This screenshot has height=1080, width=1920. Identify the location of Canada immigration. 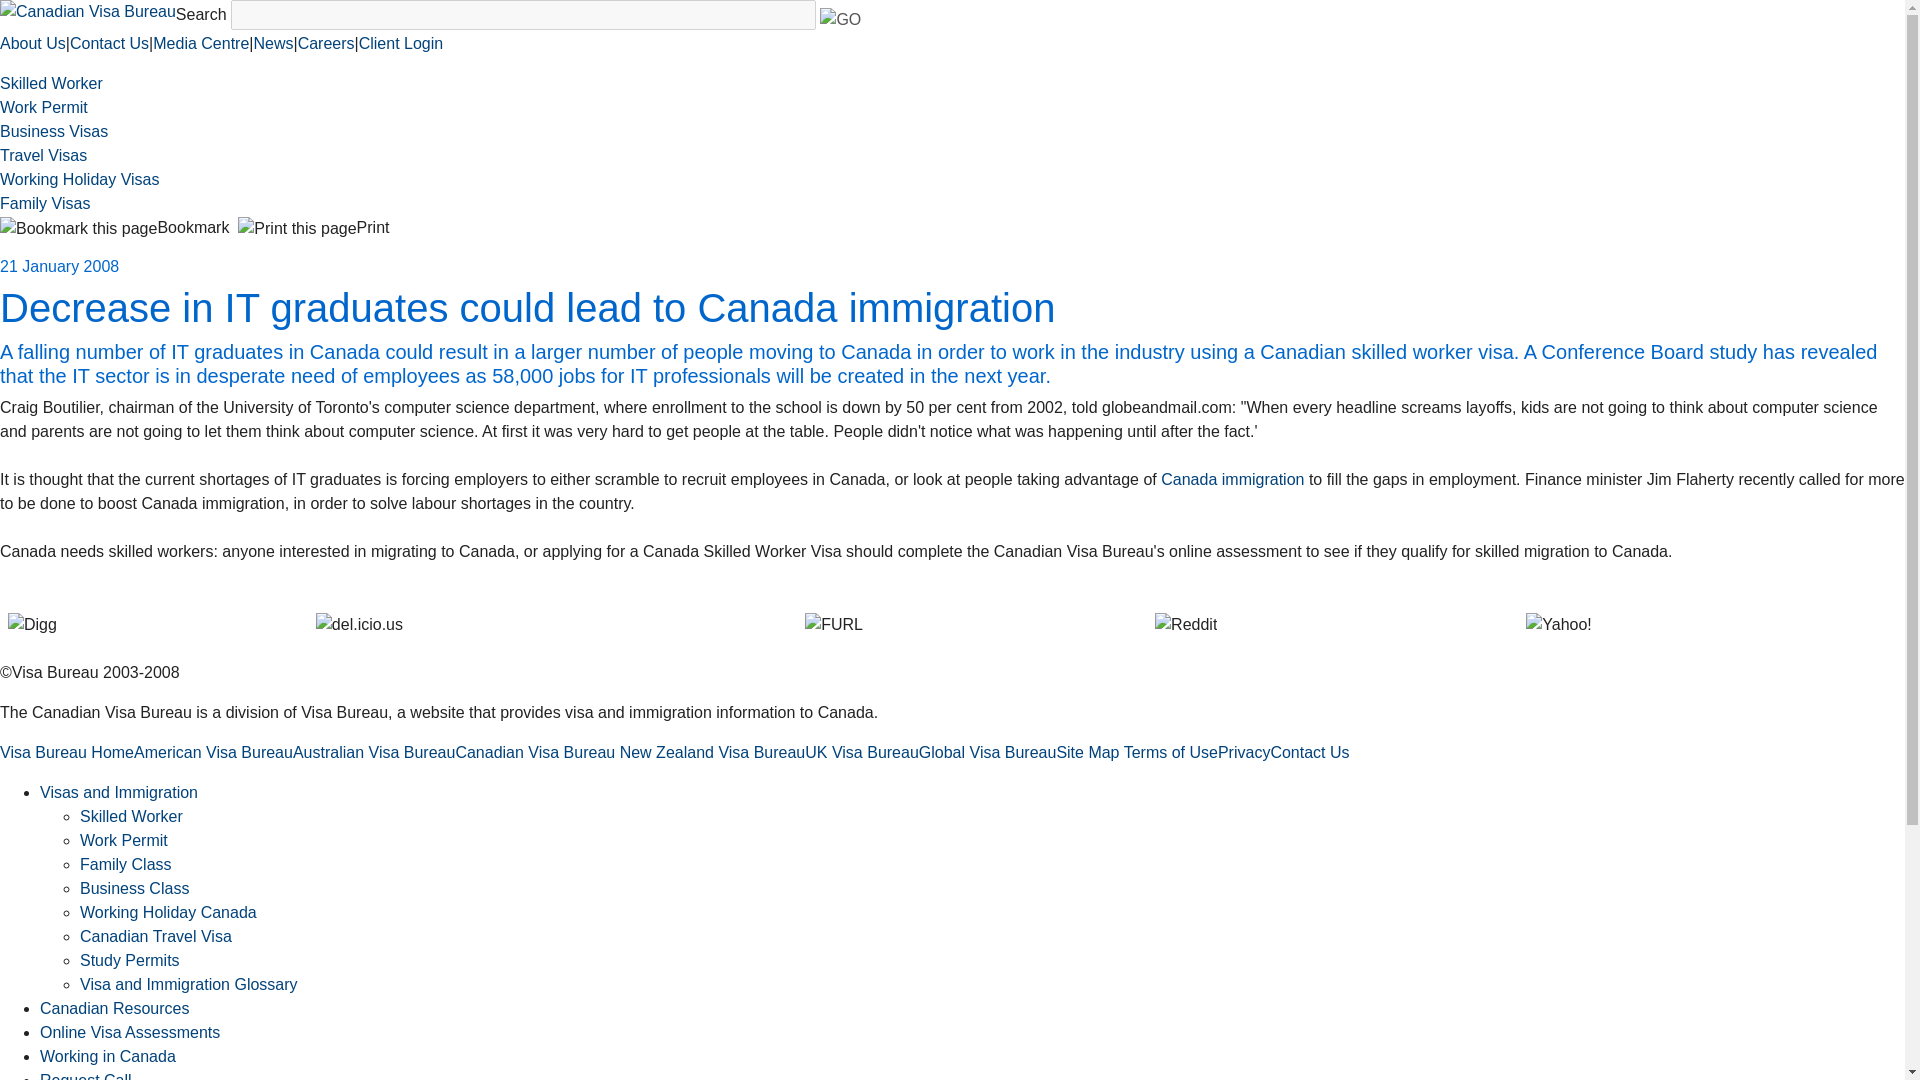
(1232, 479).